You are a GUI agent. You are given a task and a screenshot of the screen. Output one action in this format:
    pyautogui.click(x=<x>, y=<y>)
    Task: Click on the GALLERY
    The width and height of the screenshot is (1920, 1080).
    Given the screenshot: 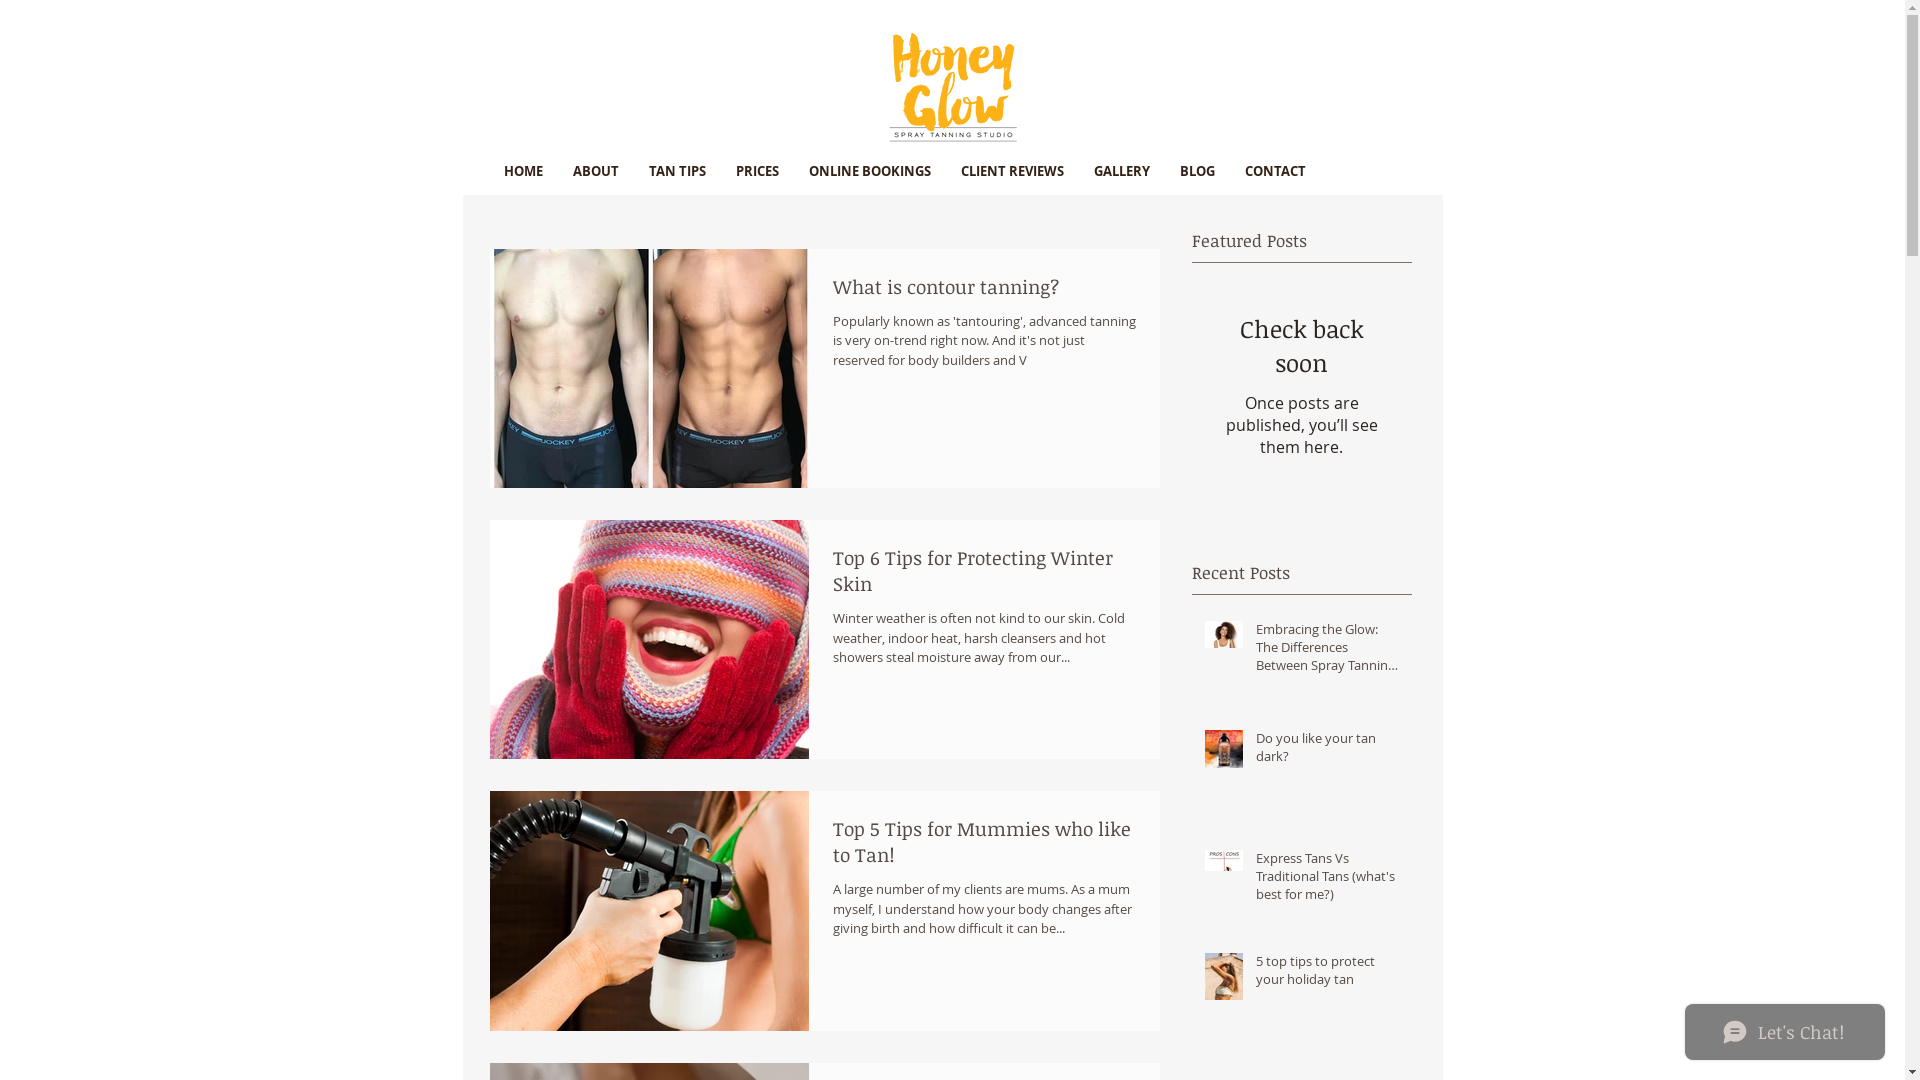 What is the action you would take?
    pyautogui.click(x=1121, y=172)
    